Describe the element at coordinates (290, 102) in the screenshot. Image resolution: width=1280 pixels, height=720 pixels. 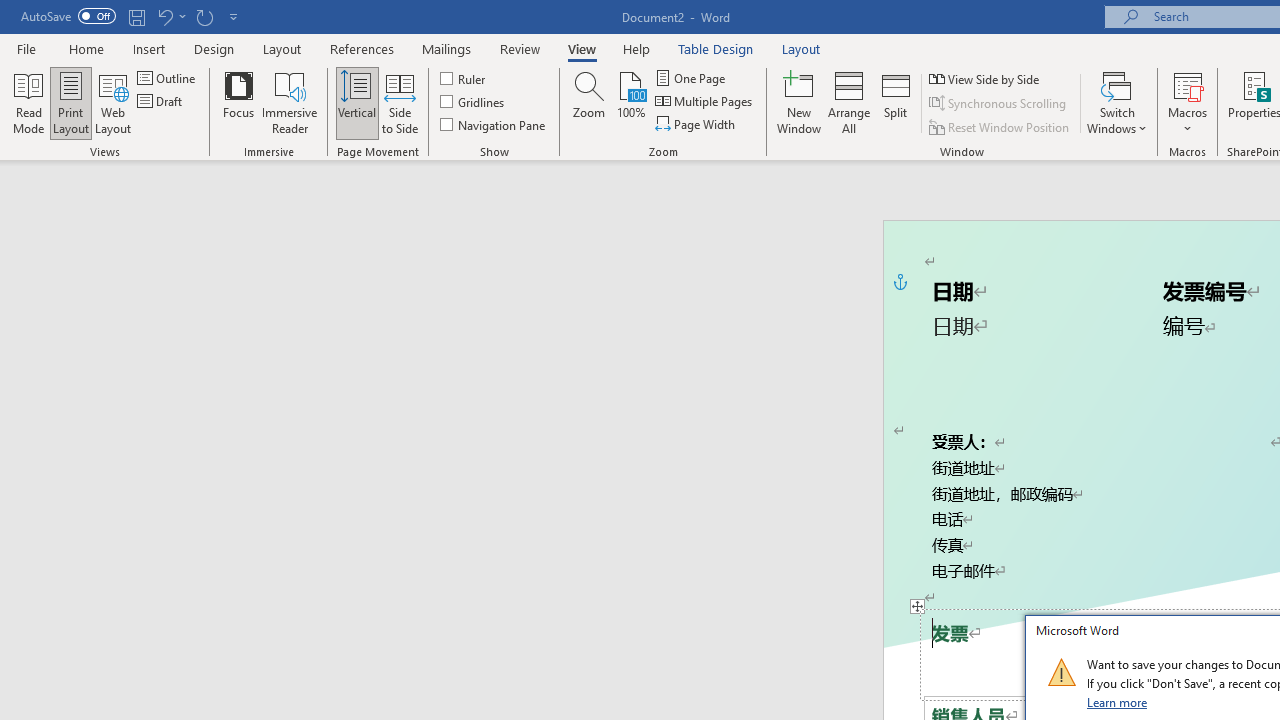
I see `Immersive Reader` at that location.